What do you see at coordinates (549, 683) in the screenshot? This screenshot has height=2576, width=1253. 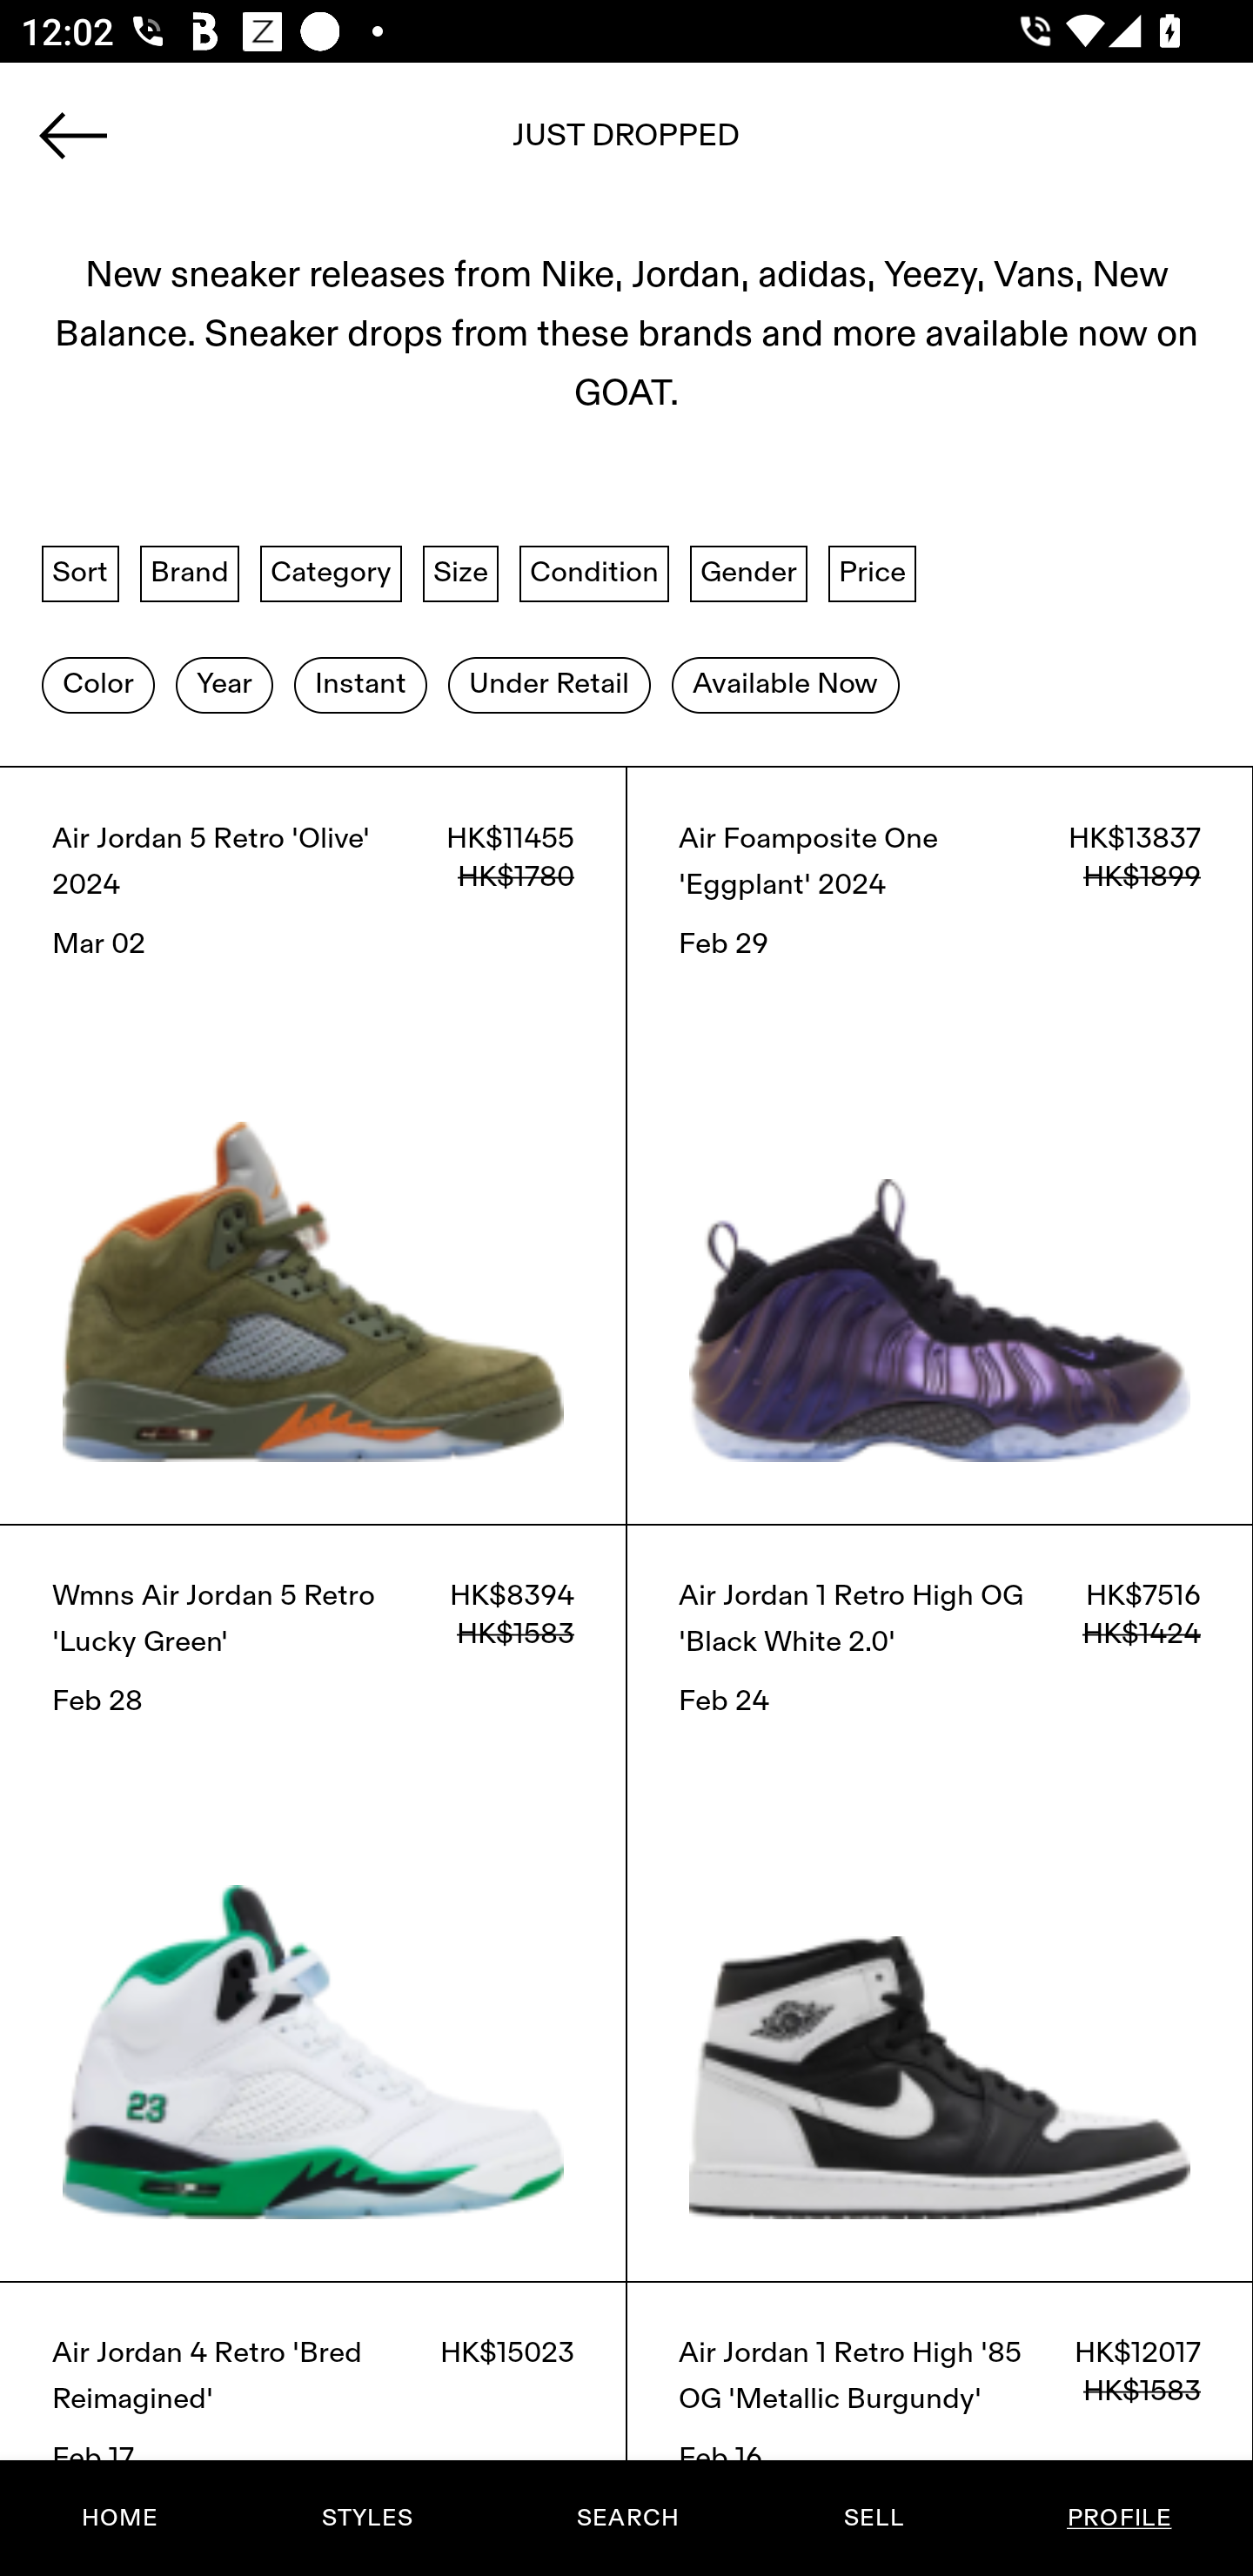 I see `Under Retail` at bounding box center [549, 683].